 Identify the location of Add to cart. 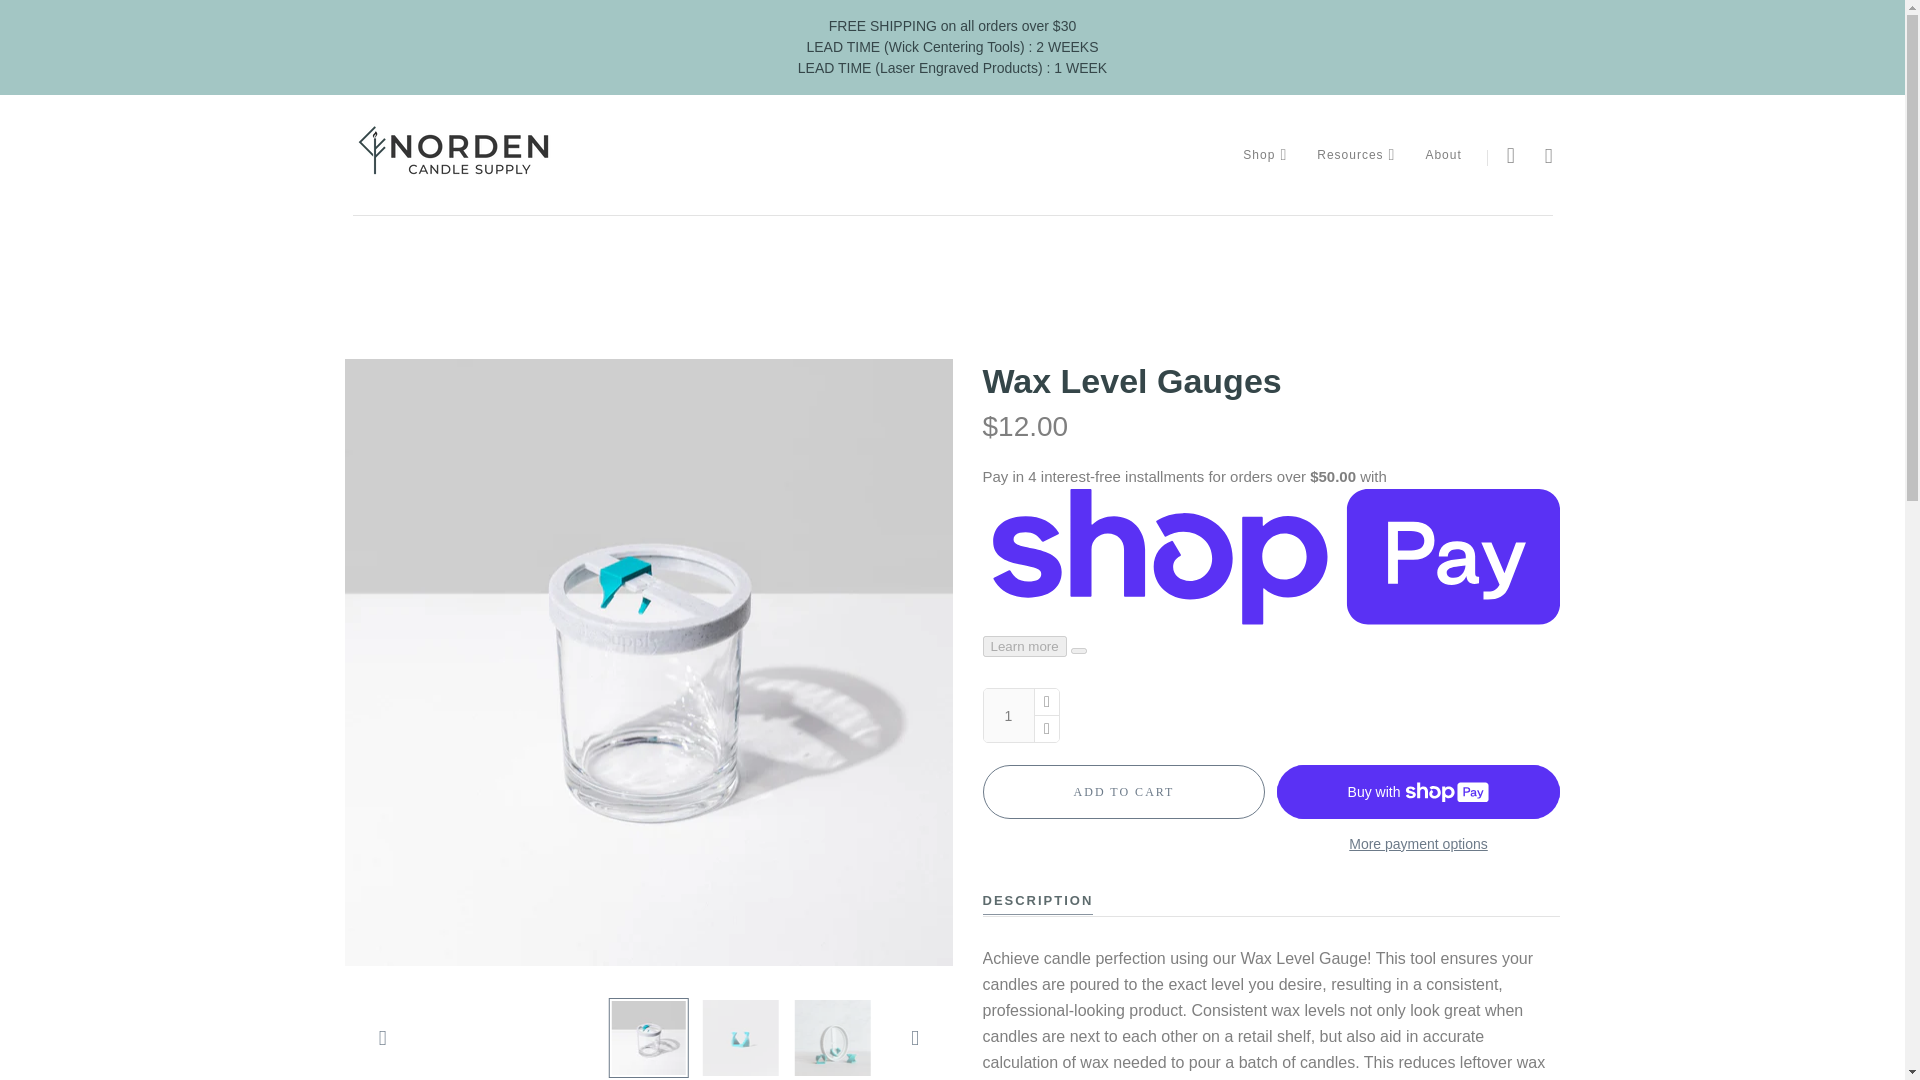
(1123, 791).